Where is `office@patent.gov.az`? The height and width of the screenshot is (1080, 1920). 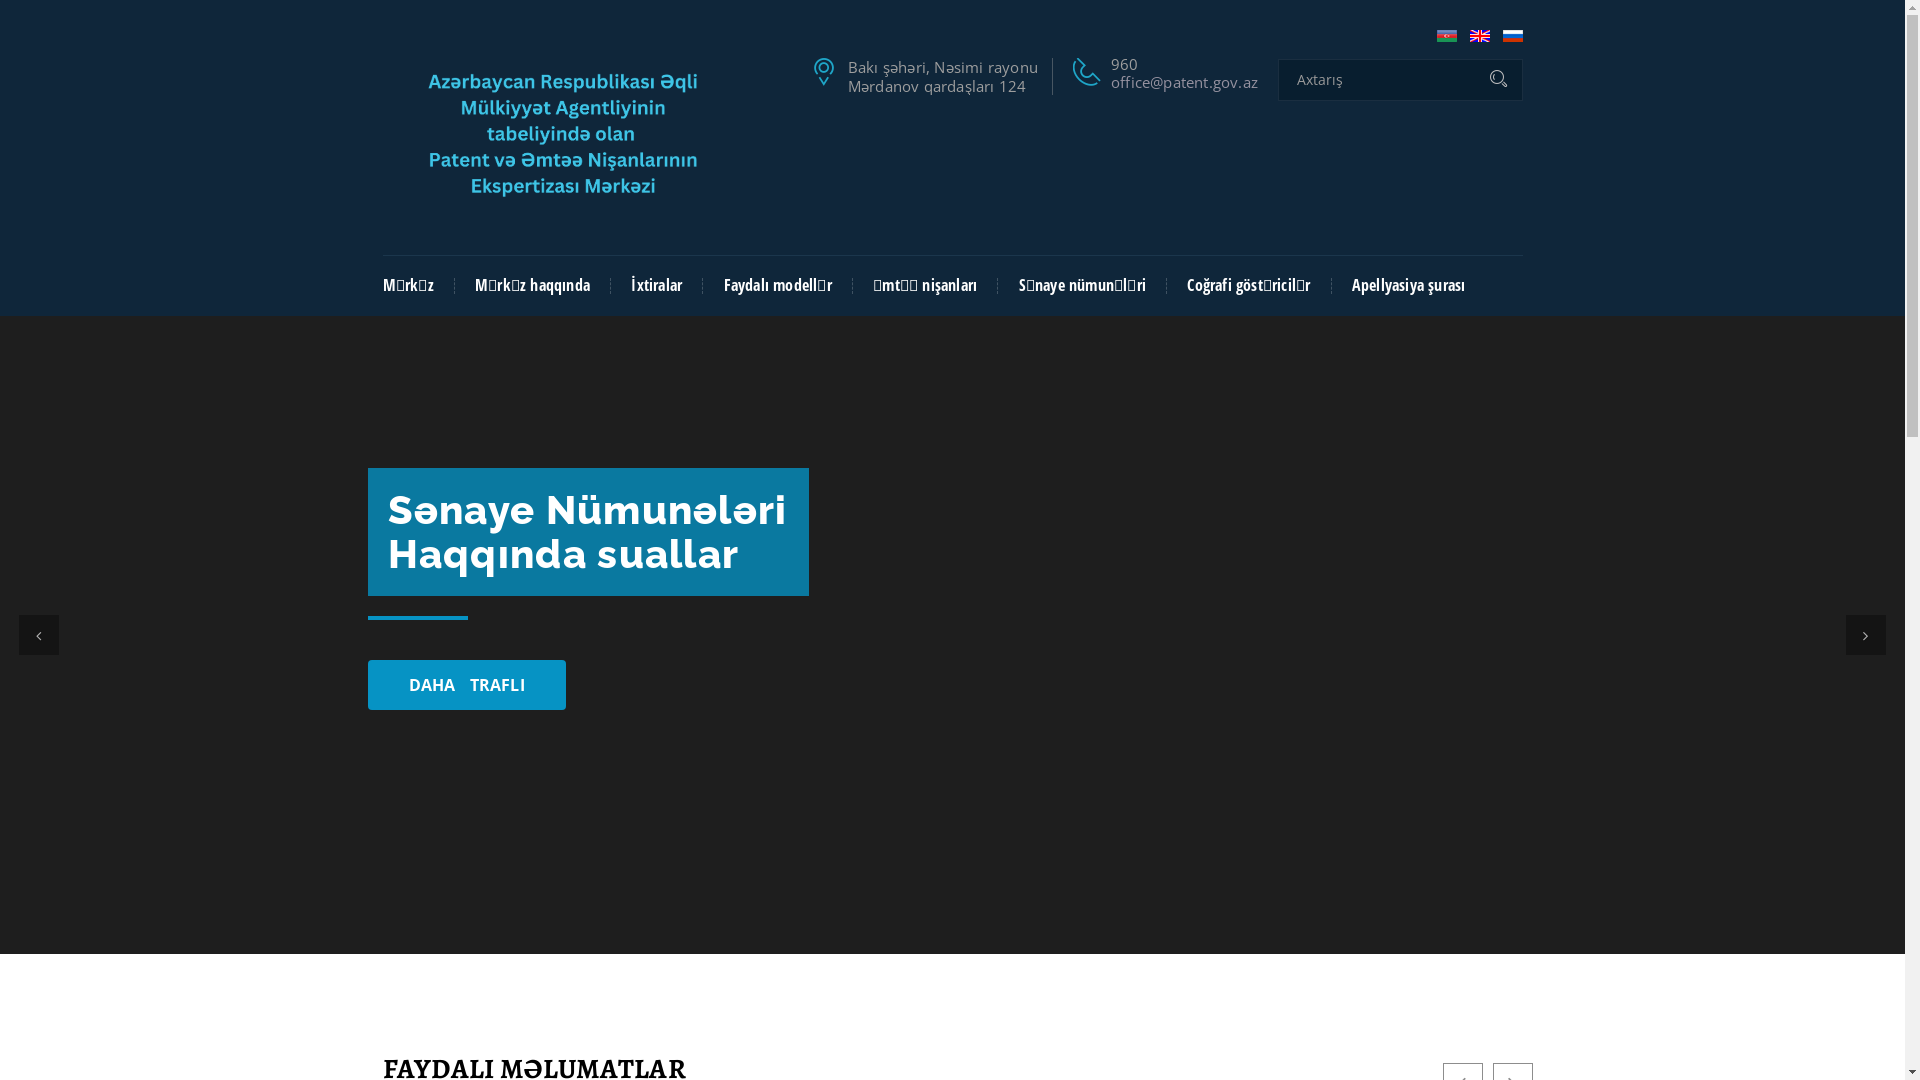
office@patent.gov.az is located at coordinates (1184, 82).